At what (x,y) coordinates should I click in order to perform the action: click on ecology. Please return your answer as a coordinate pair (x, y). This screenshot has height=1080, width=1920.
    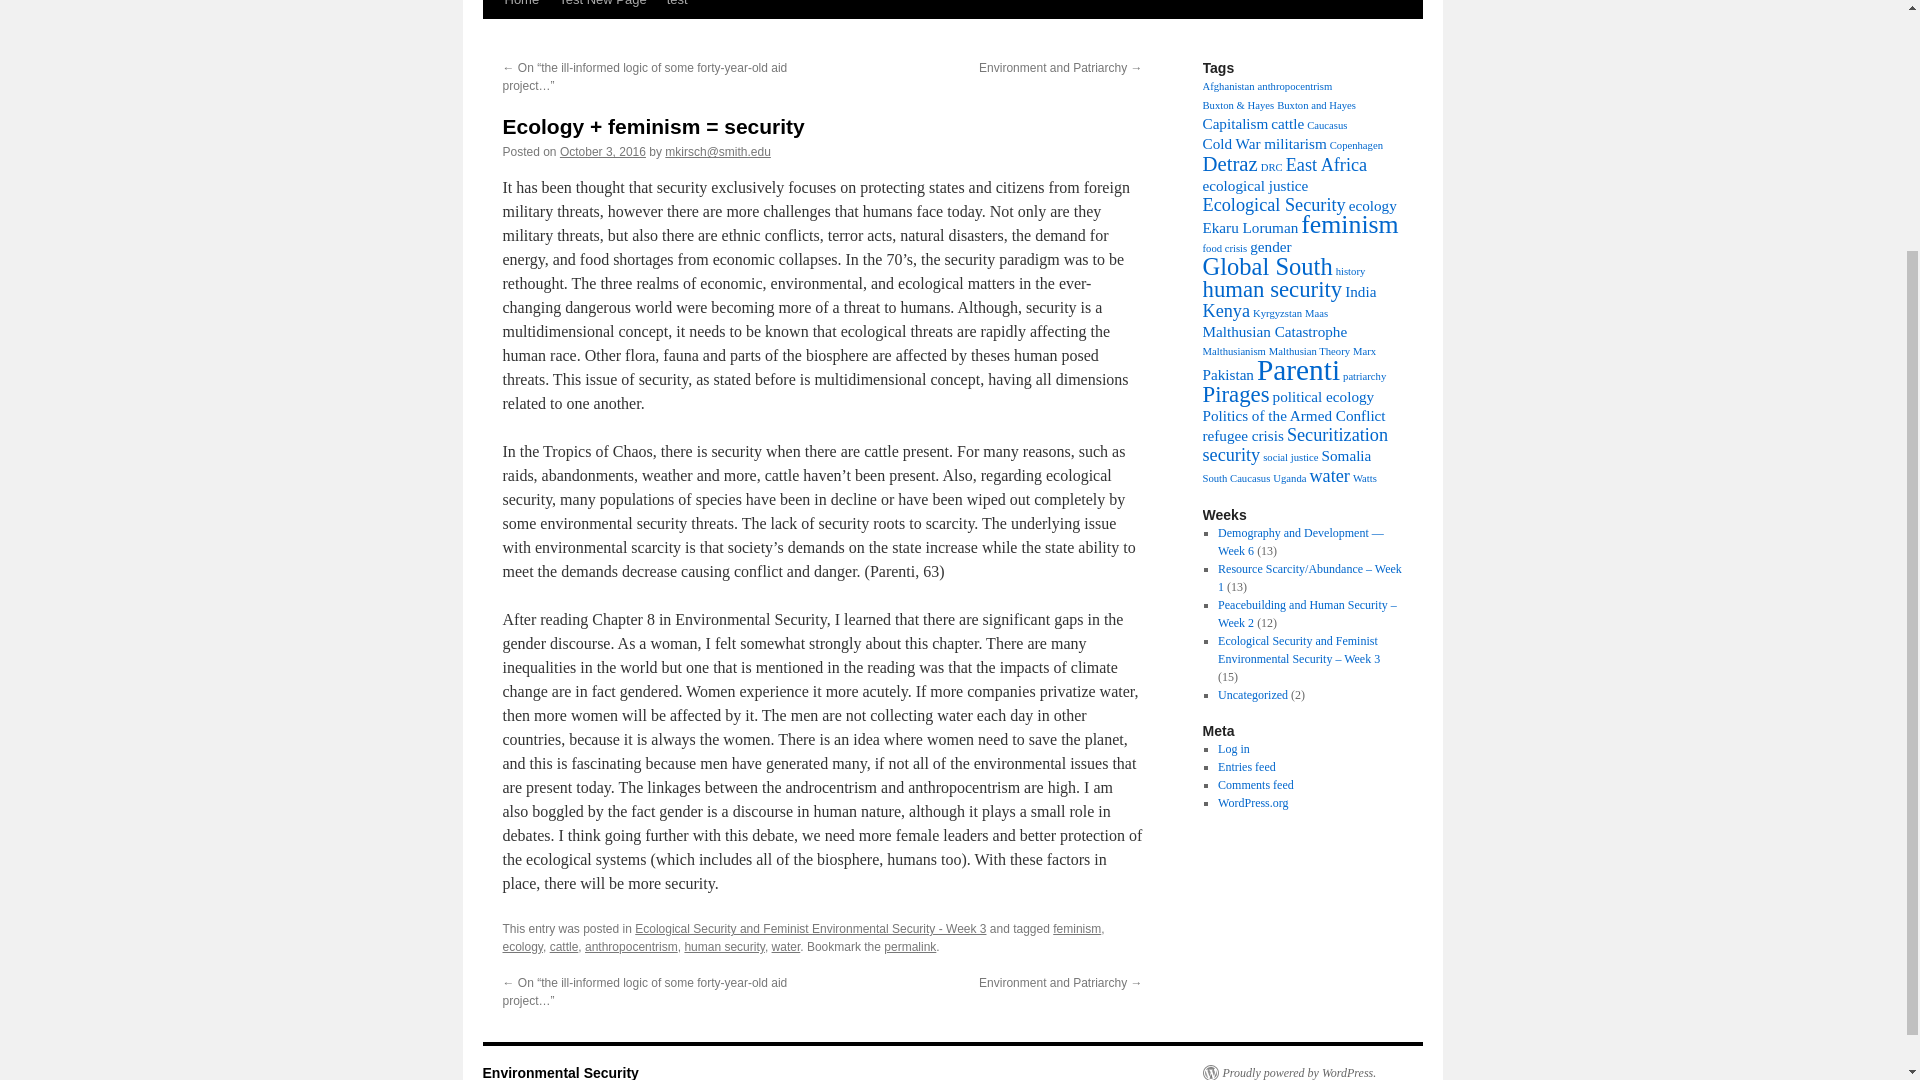
    Looking at the image, I should click on (1373, 204).